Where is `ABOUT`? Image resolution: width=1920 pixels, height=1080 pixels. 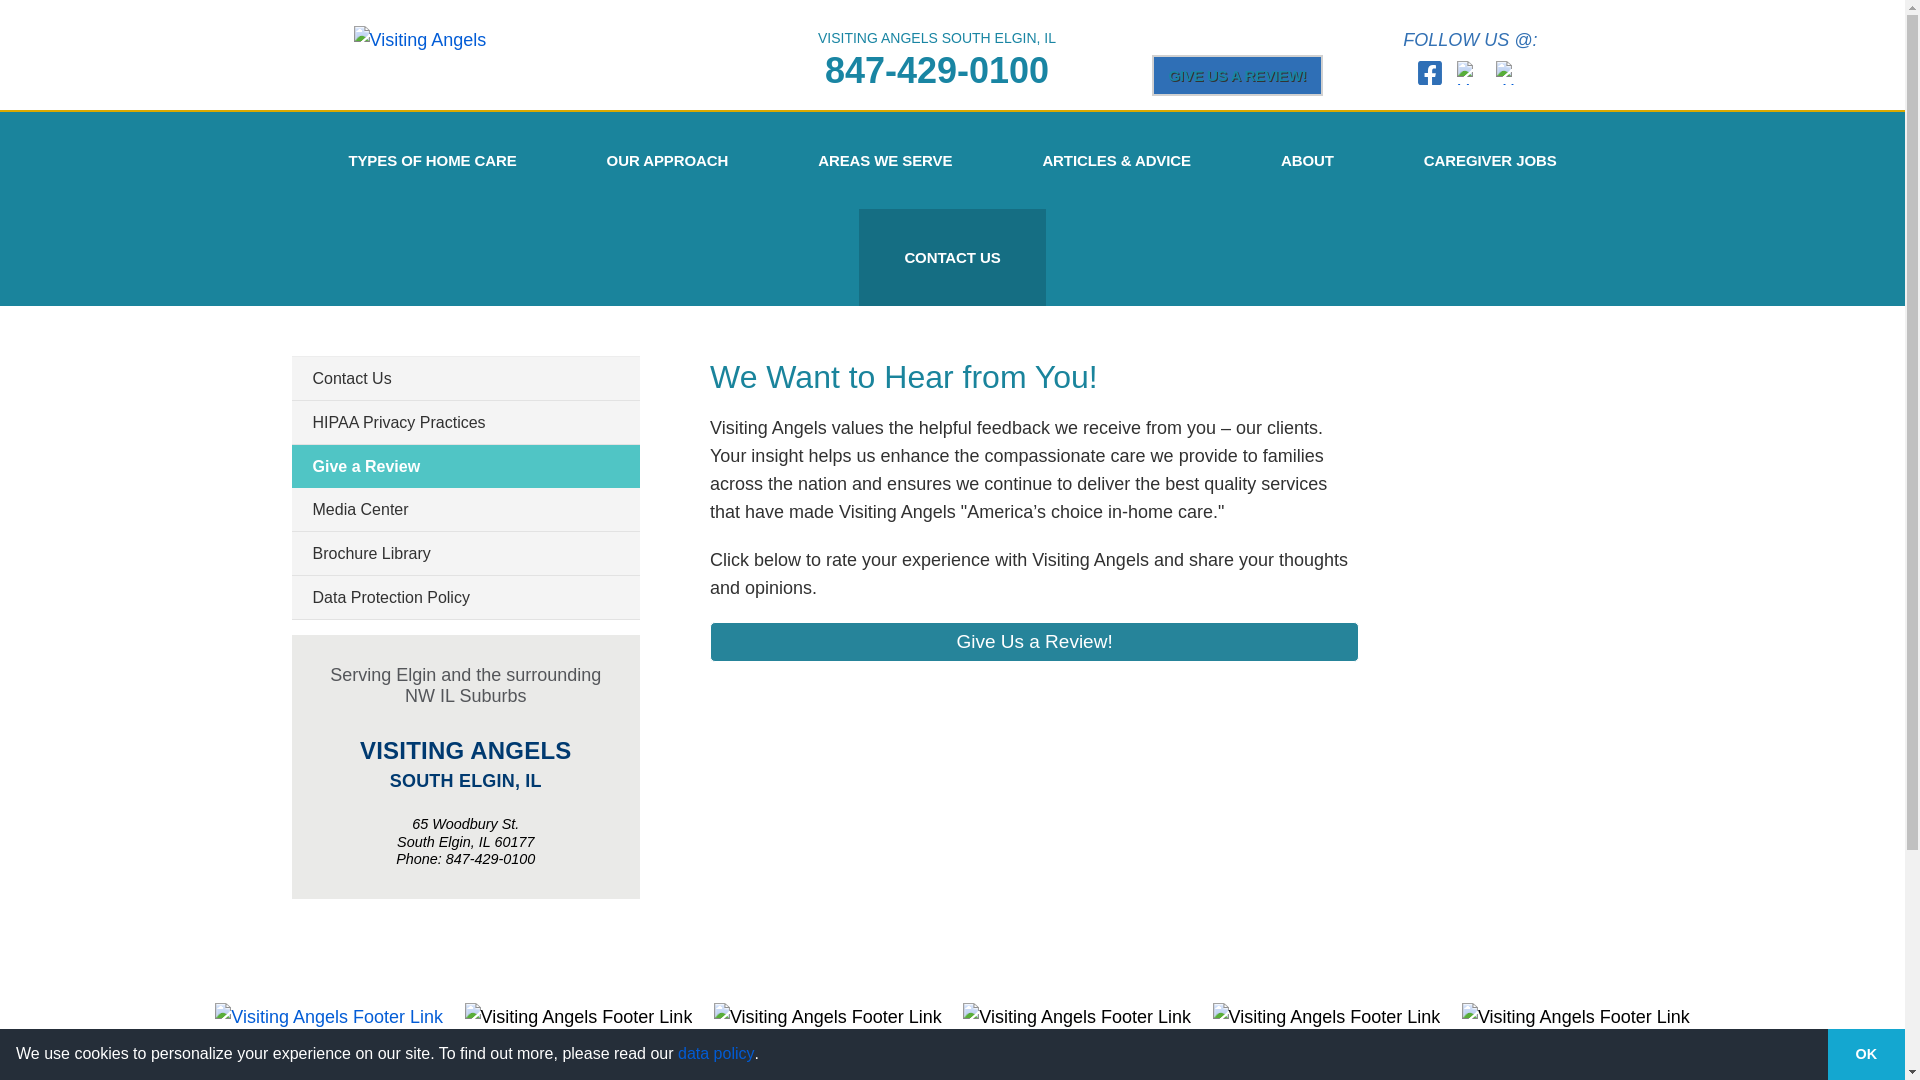
ABOUT is located at coordinates (1307, 160).